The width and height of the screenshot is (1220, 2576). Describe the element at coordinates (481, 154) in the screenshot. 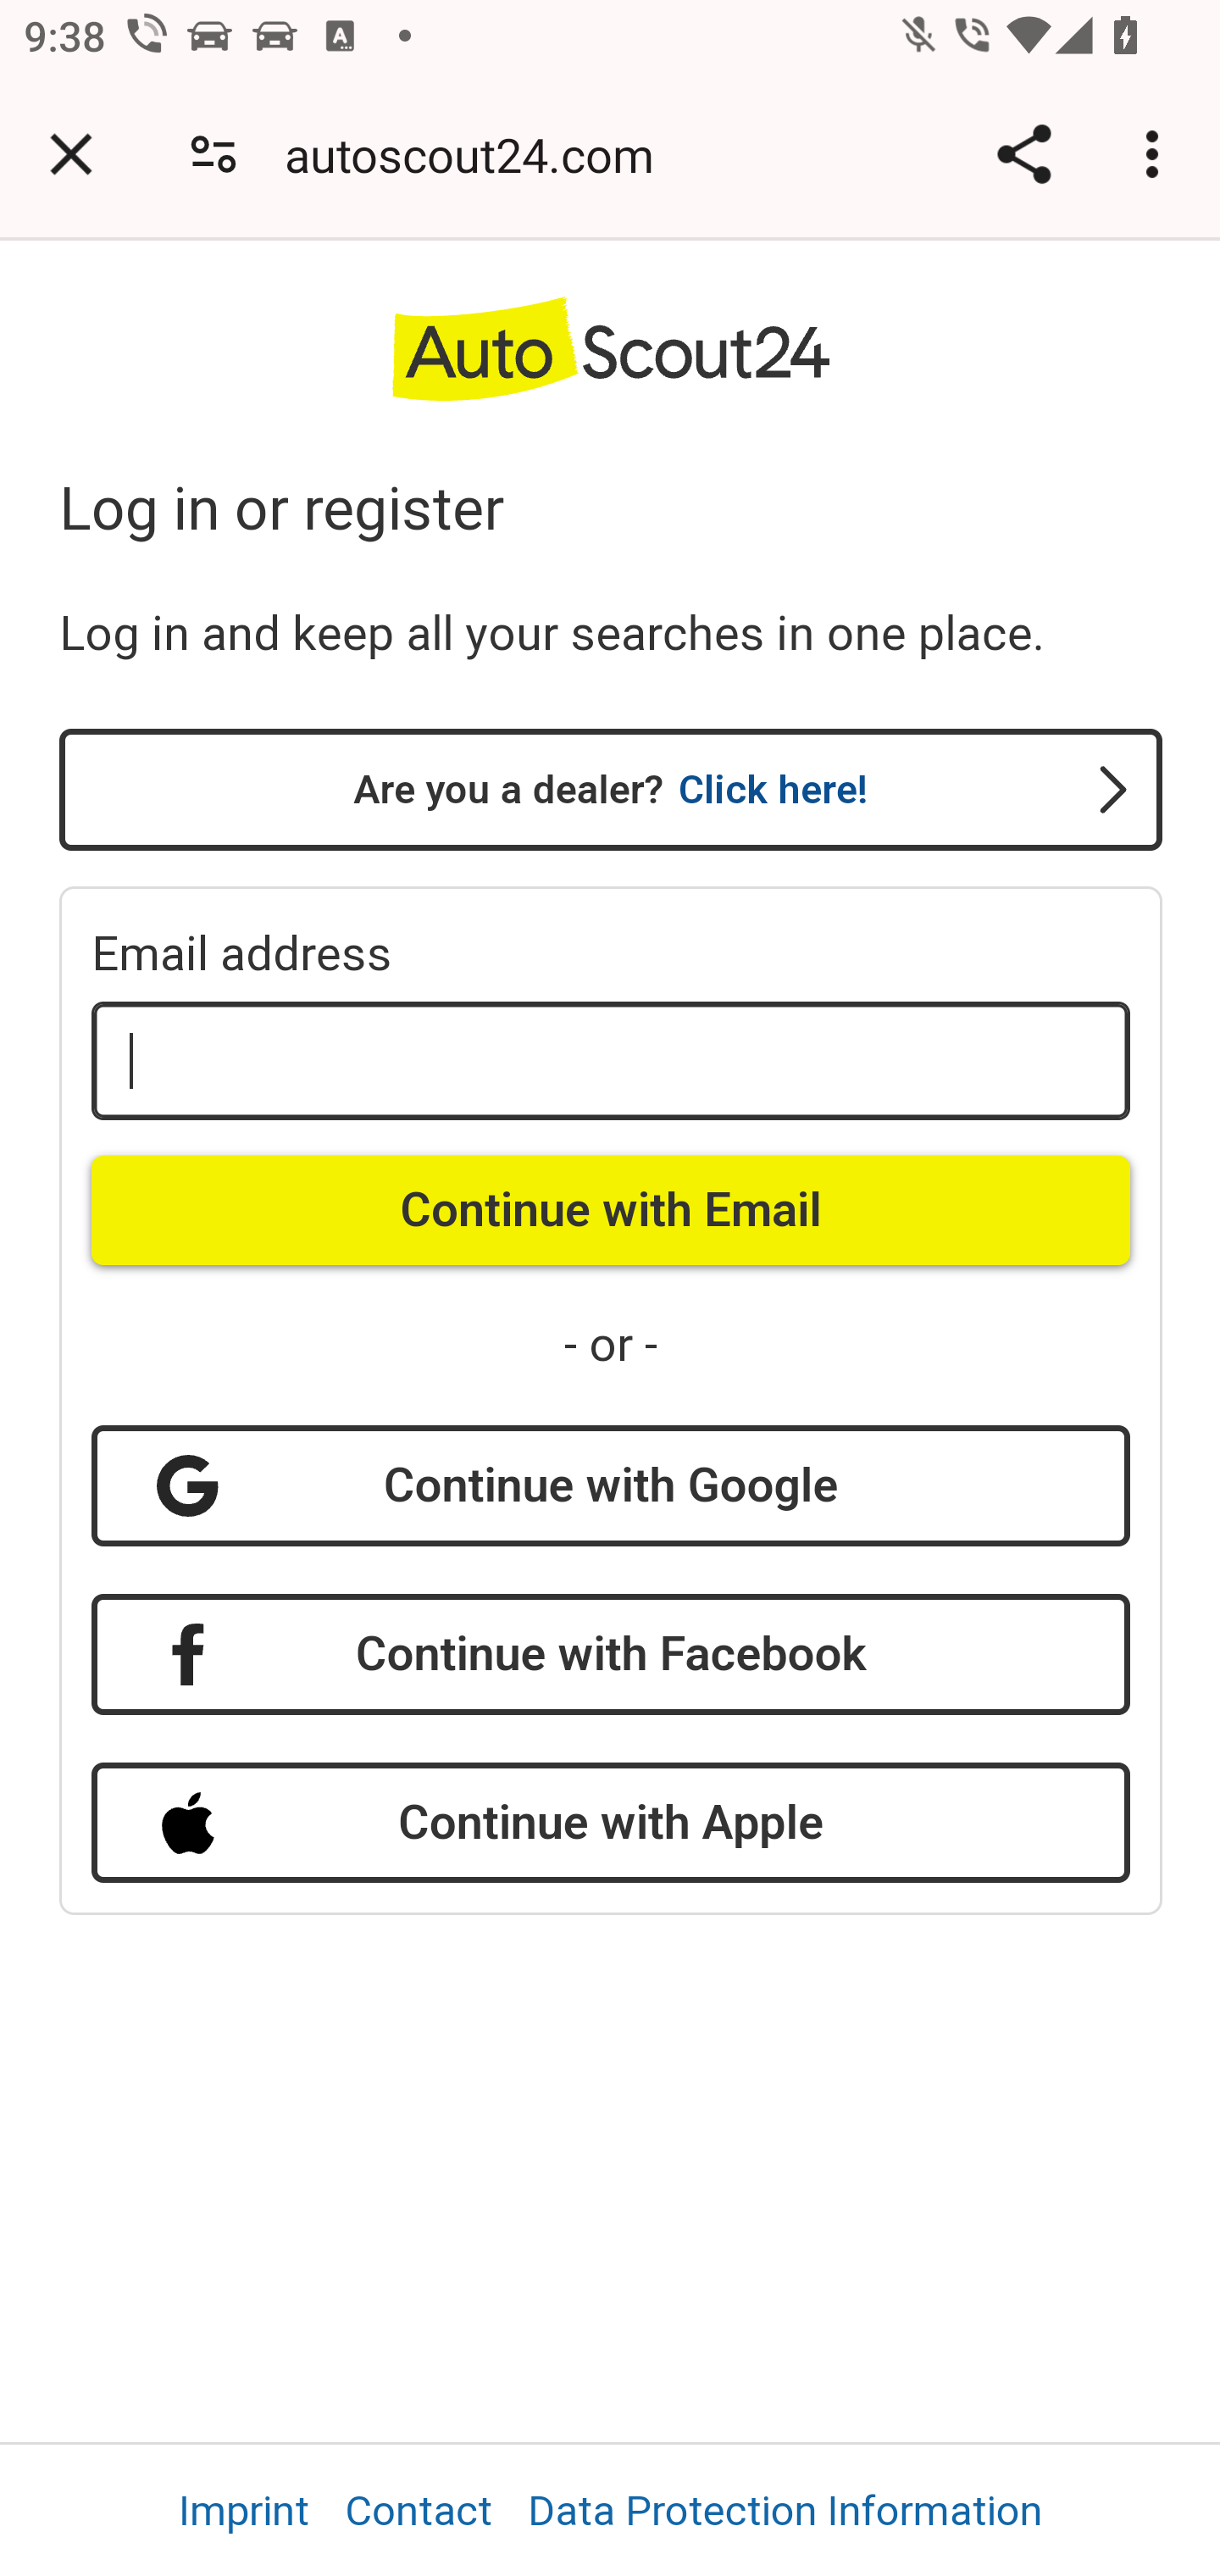

I see `autoscout24.com` at that location.